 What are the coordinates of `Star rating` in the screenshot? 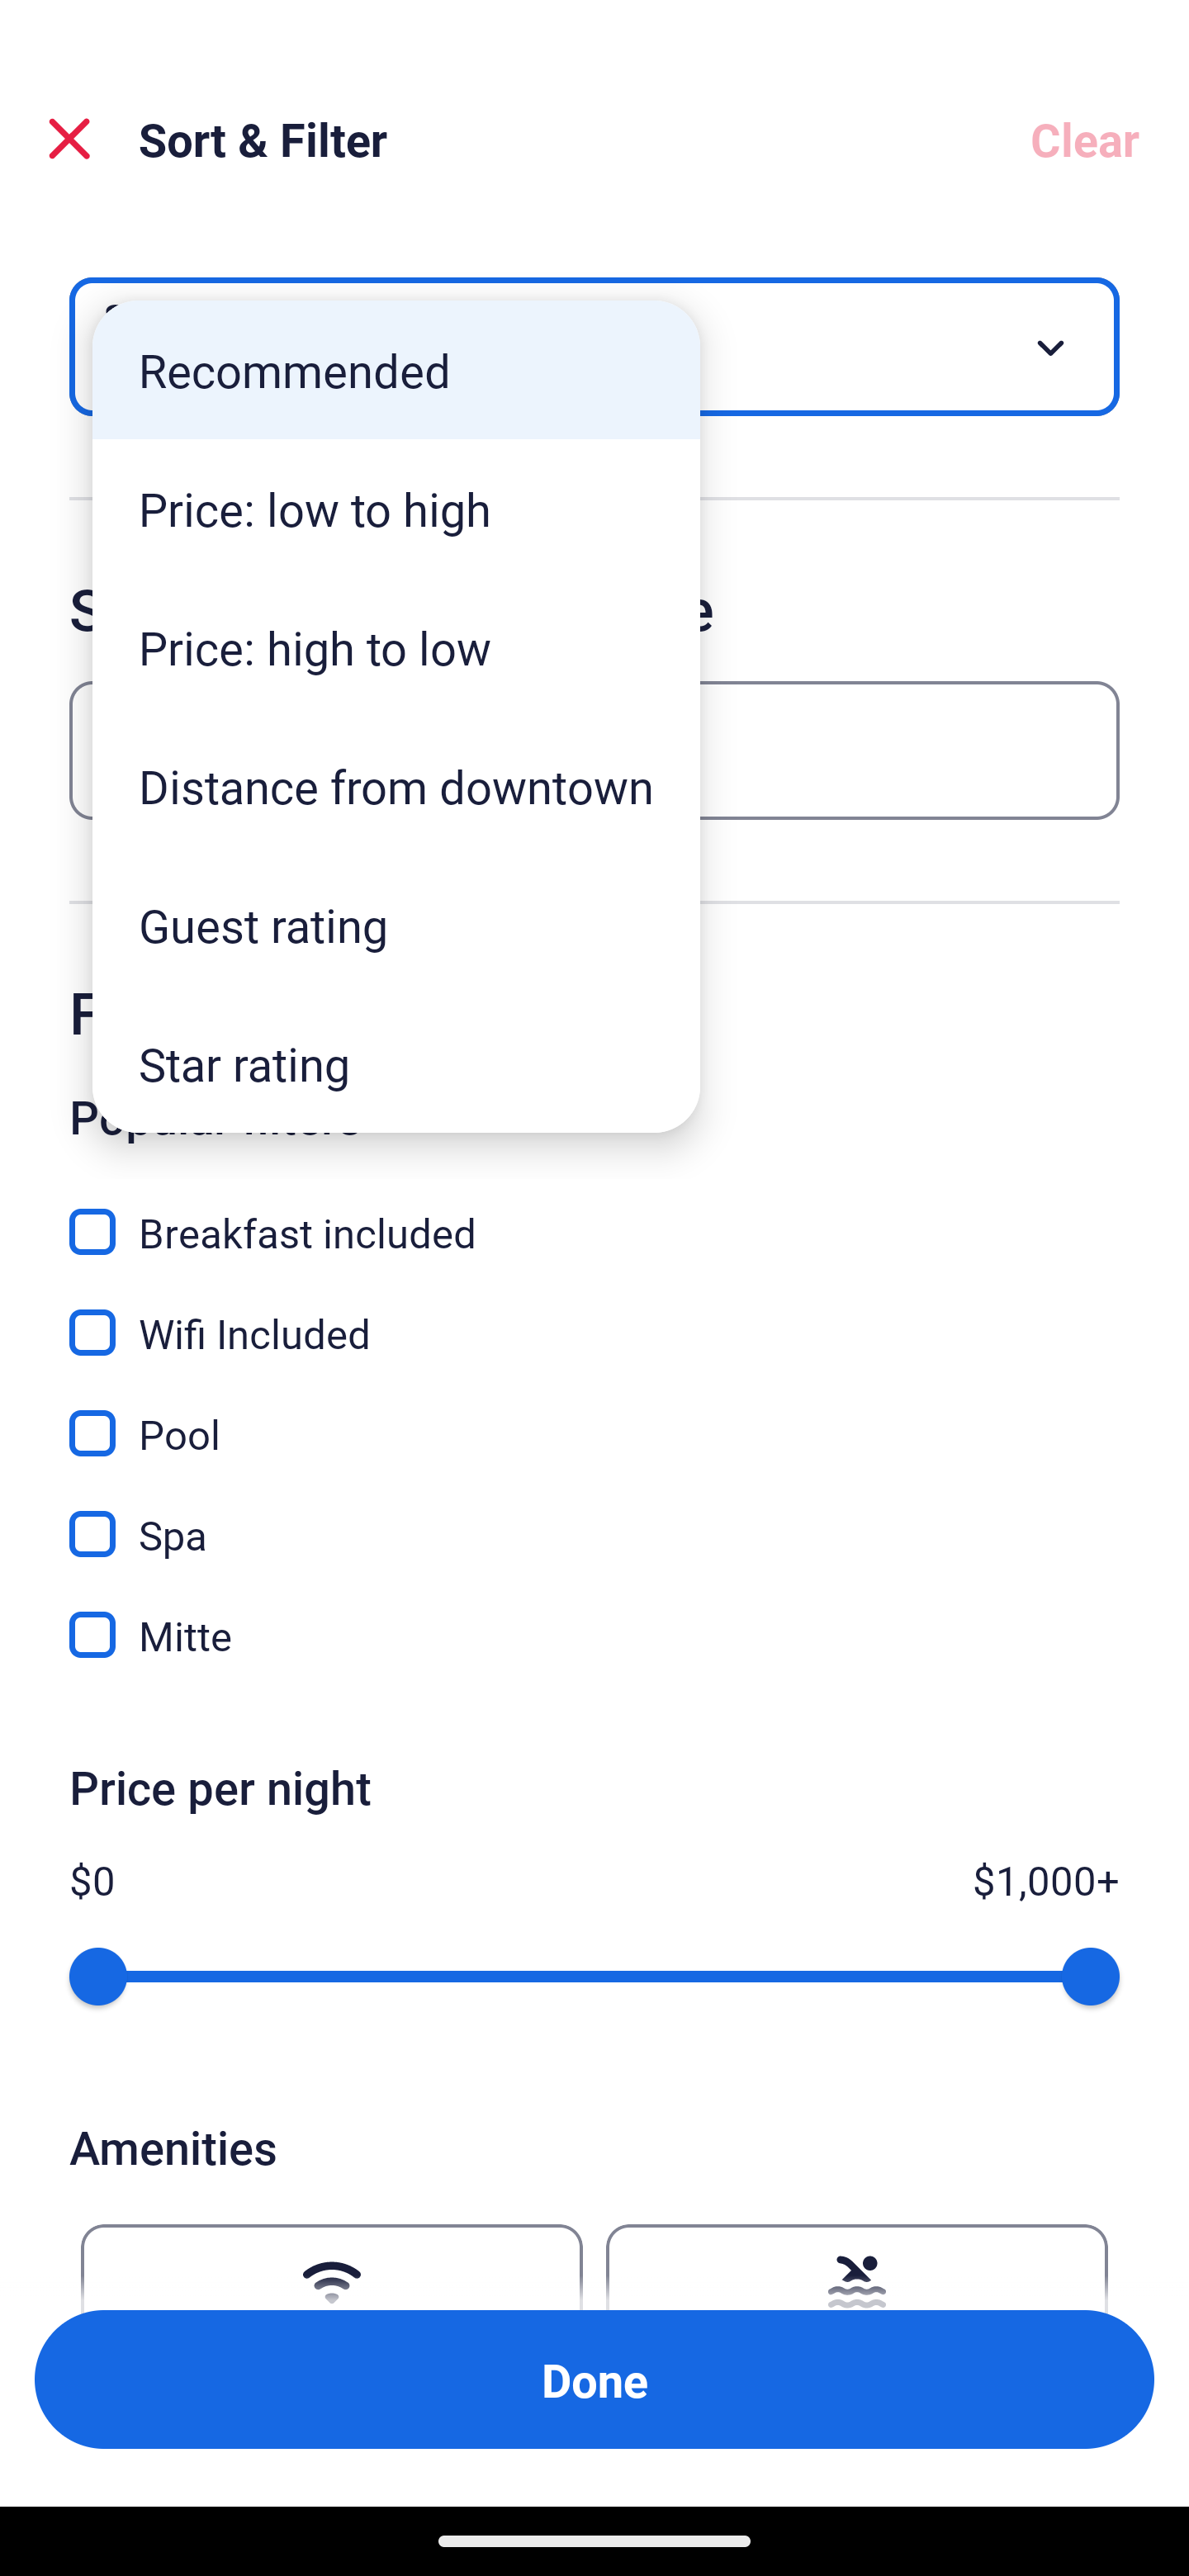 It's located at (396, 1063).